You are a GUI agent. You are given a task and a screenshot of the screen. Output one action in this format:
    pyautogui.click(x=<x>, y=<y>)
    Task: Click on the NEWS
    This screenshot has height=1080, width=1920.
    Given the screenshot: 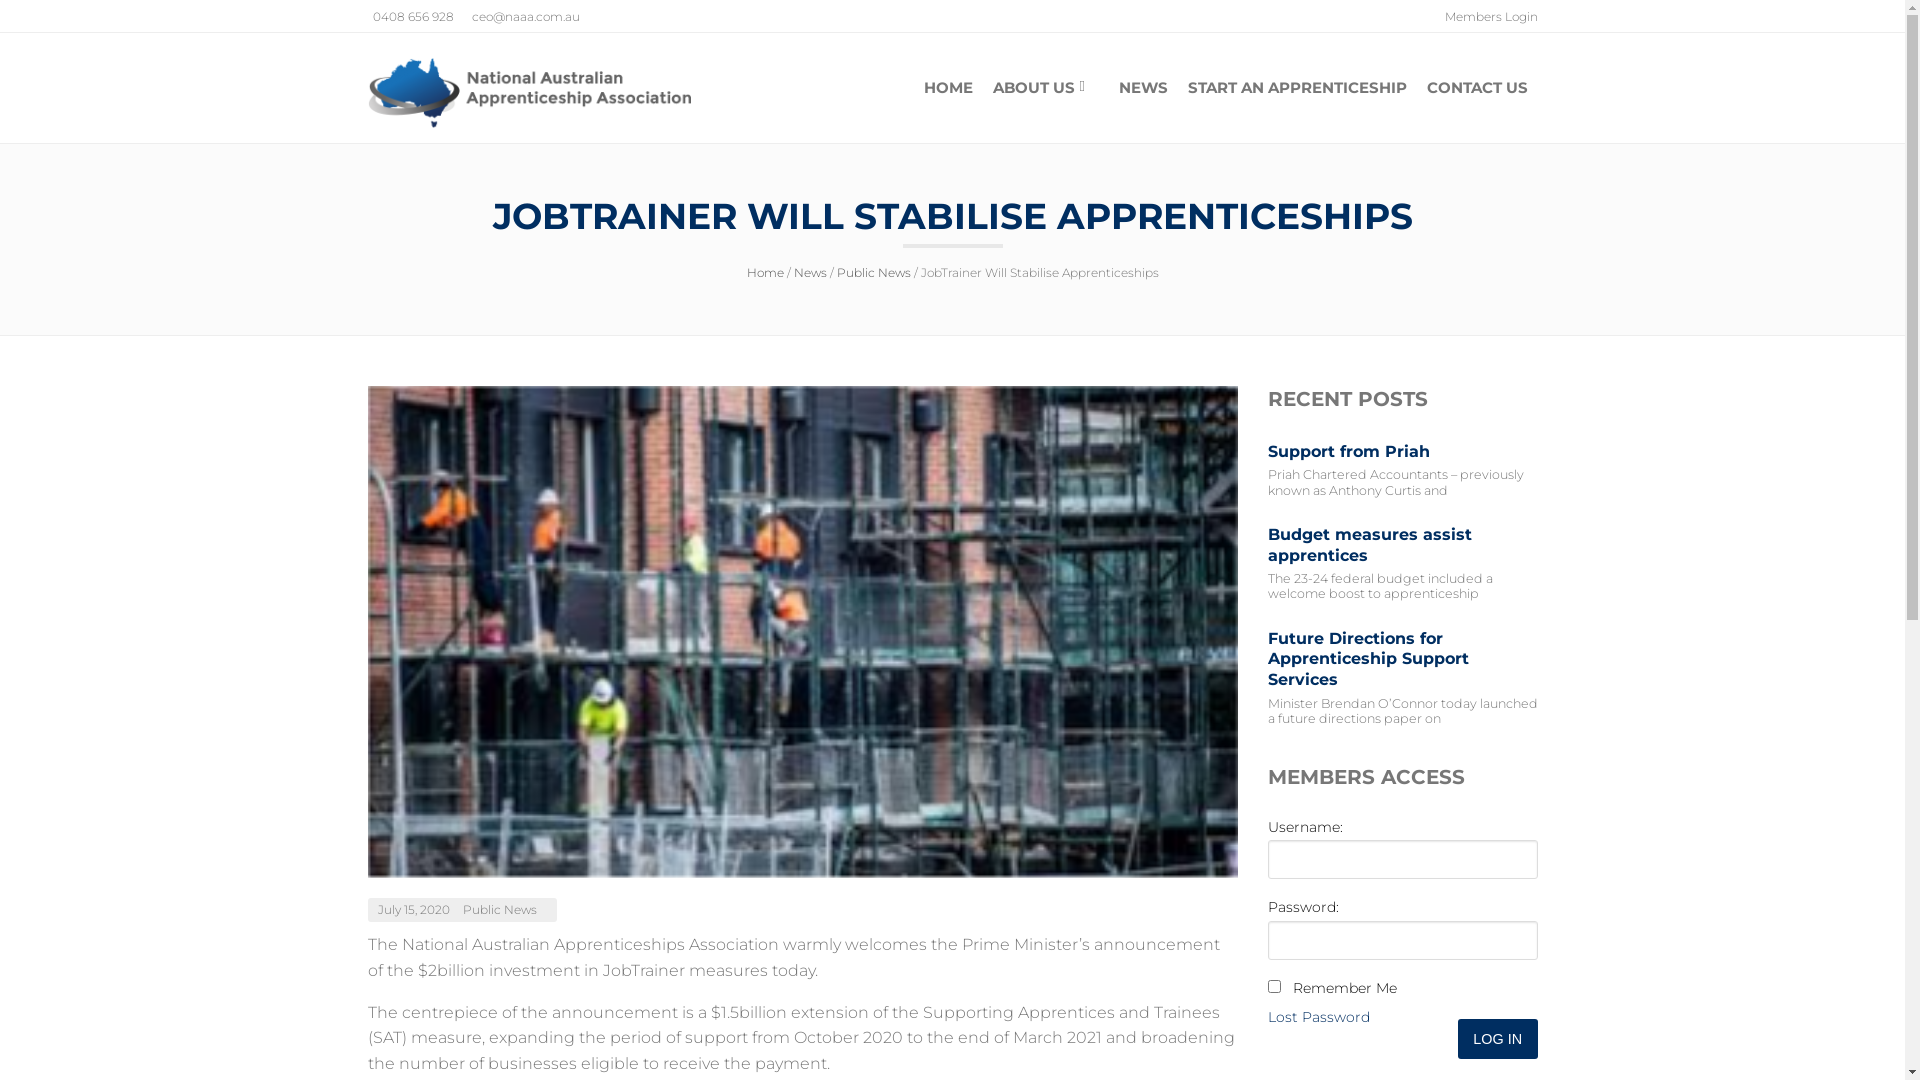 What is the action you would take?
    pyautogui.click(x=1142, y=88)
    